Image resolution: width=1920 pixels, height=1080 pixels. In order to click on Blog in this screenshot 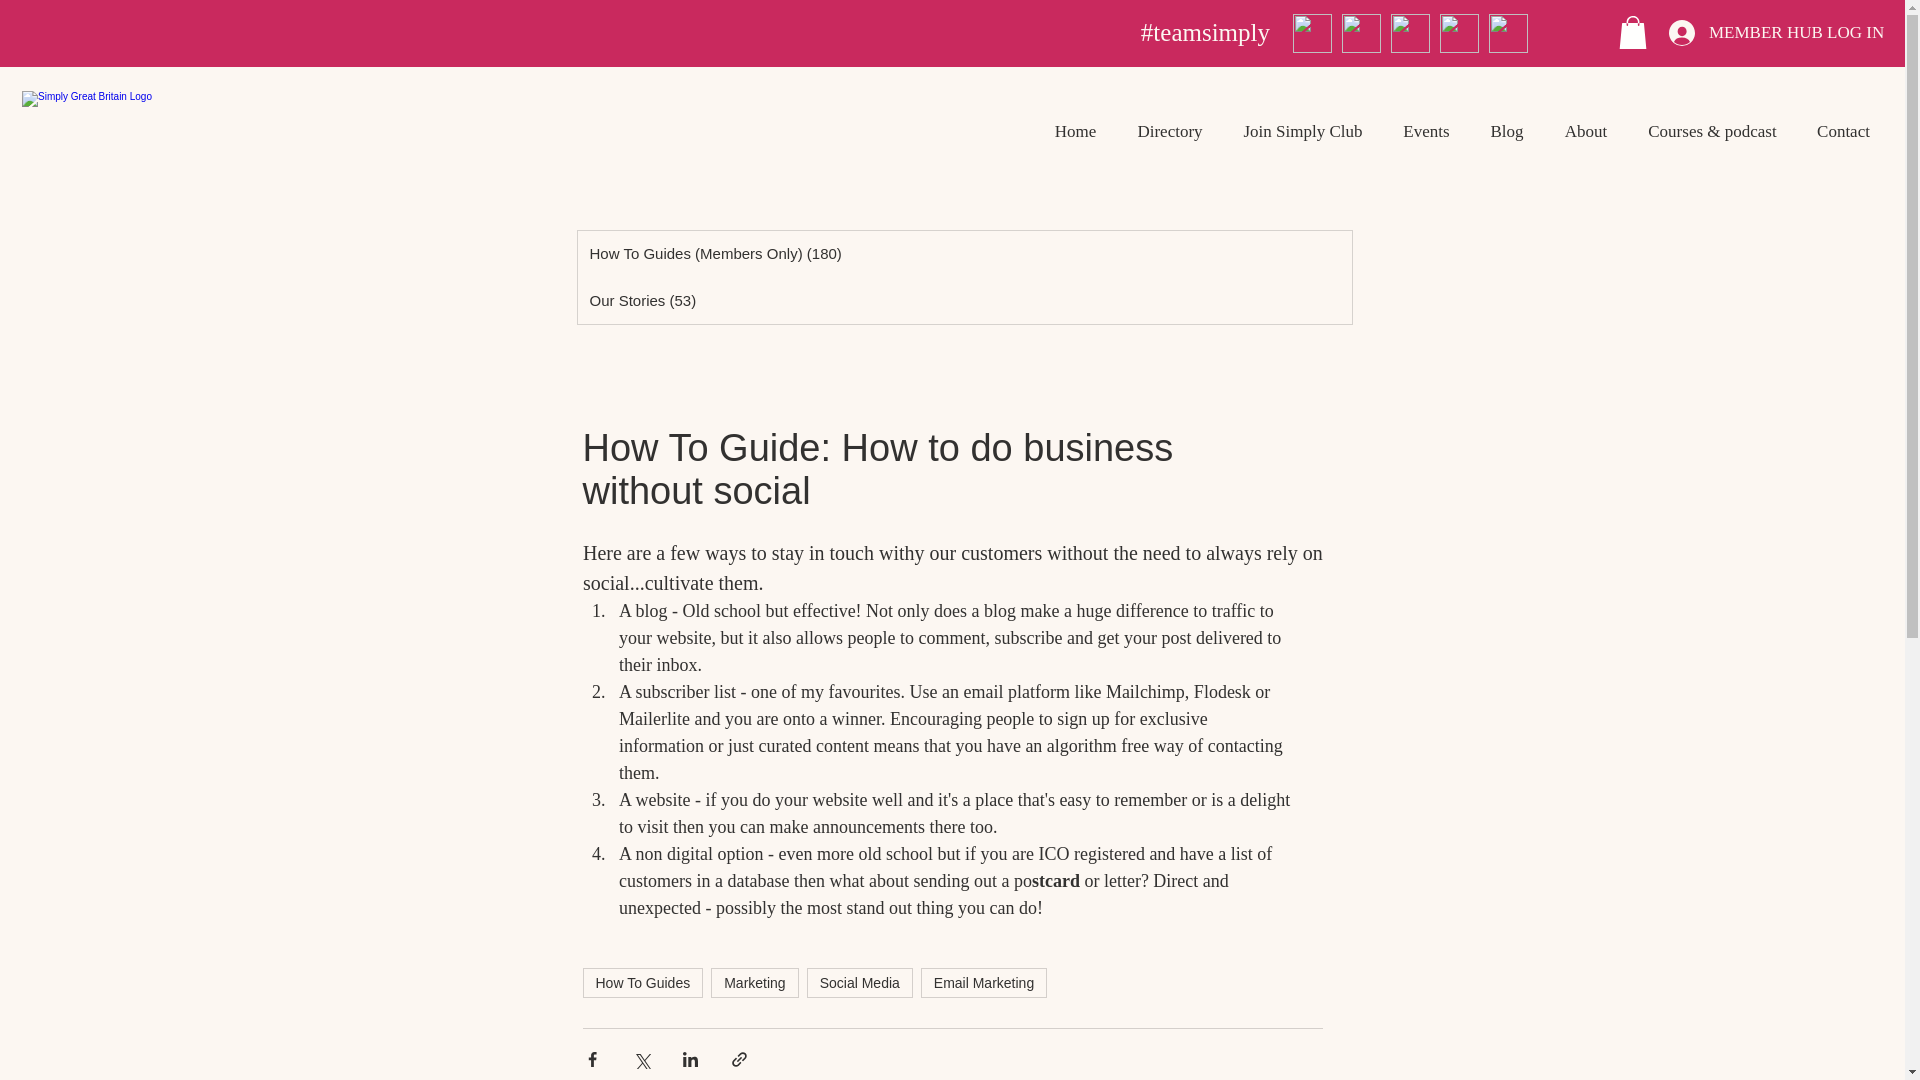, I will do `click(1506, 131)`.